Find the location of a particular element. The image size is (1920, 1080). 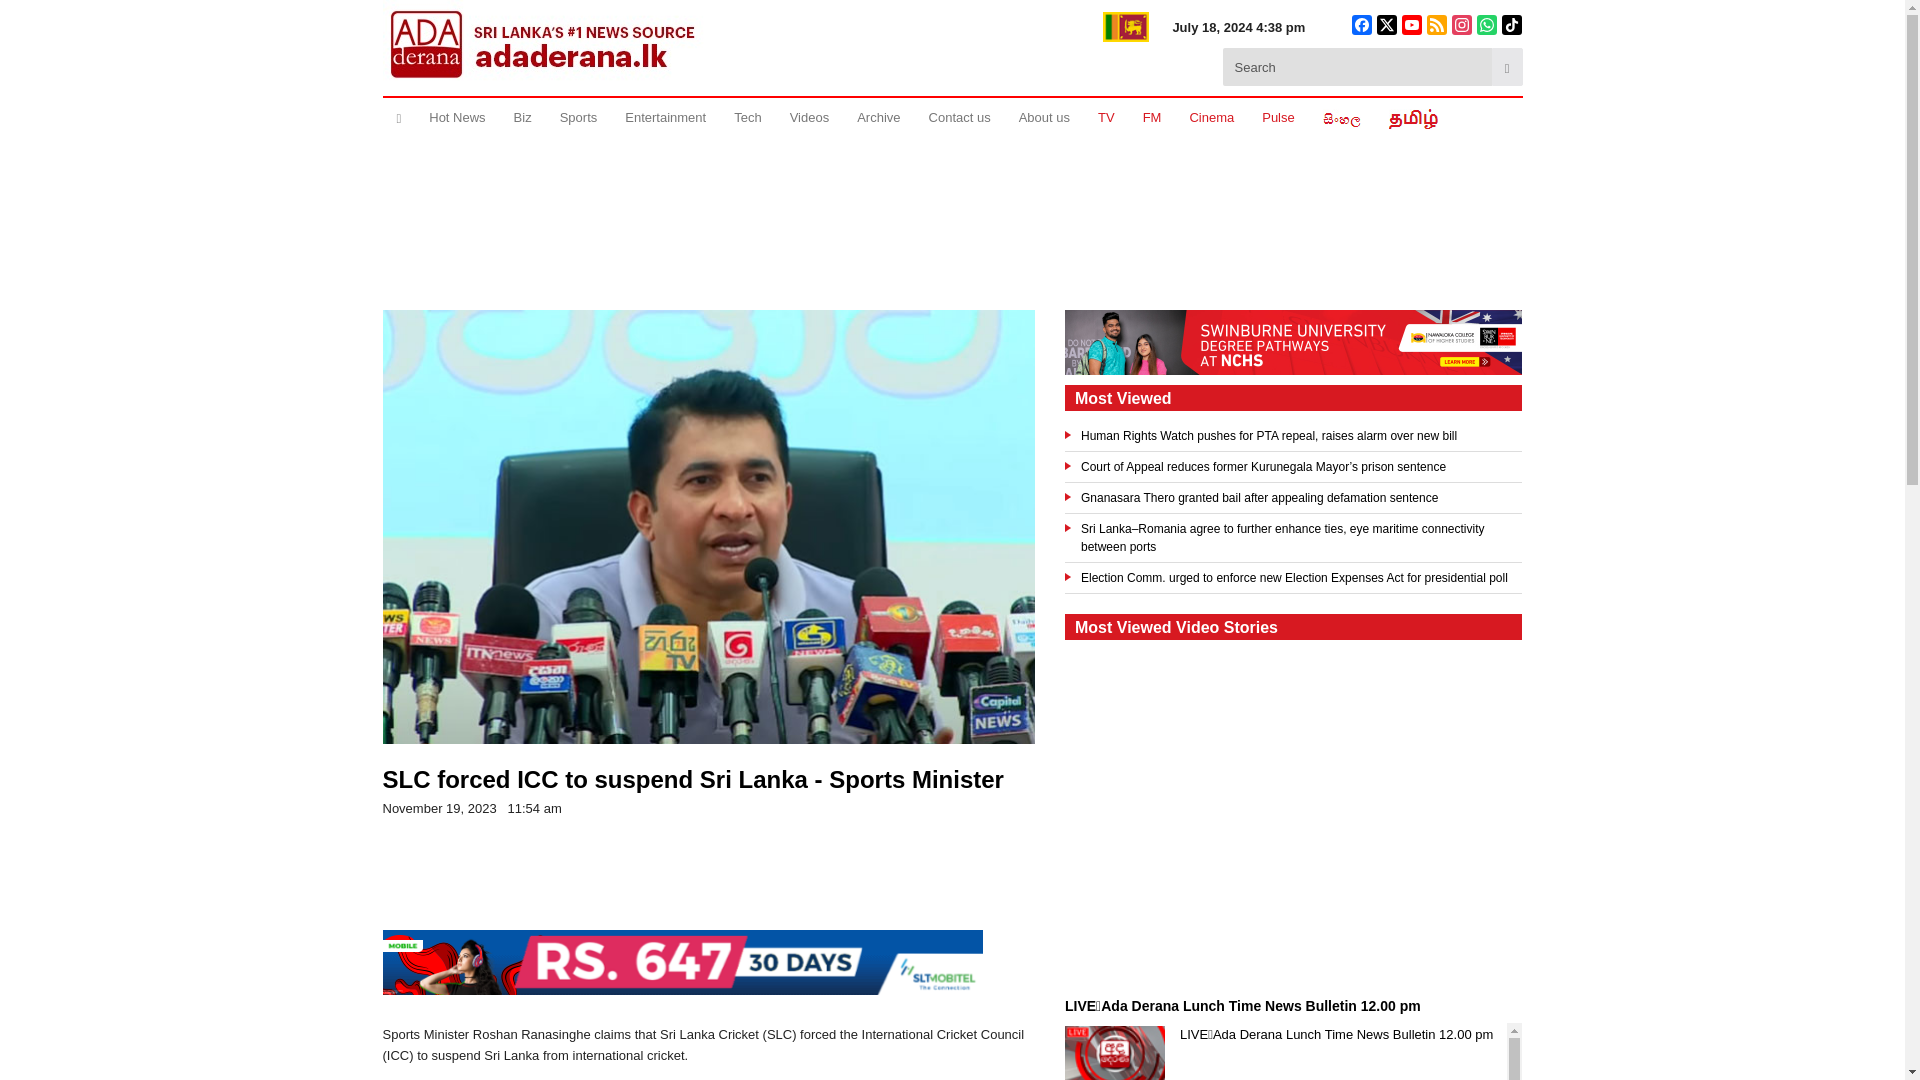

FM is located at coordinates (1152, 118).